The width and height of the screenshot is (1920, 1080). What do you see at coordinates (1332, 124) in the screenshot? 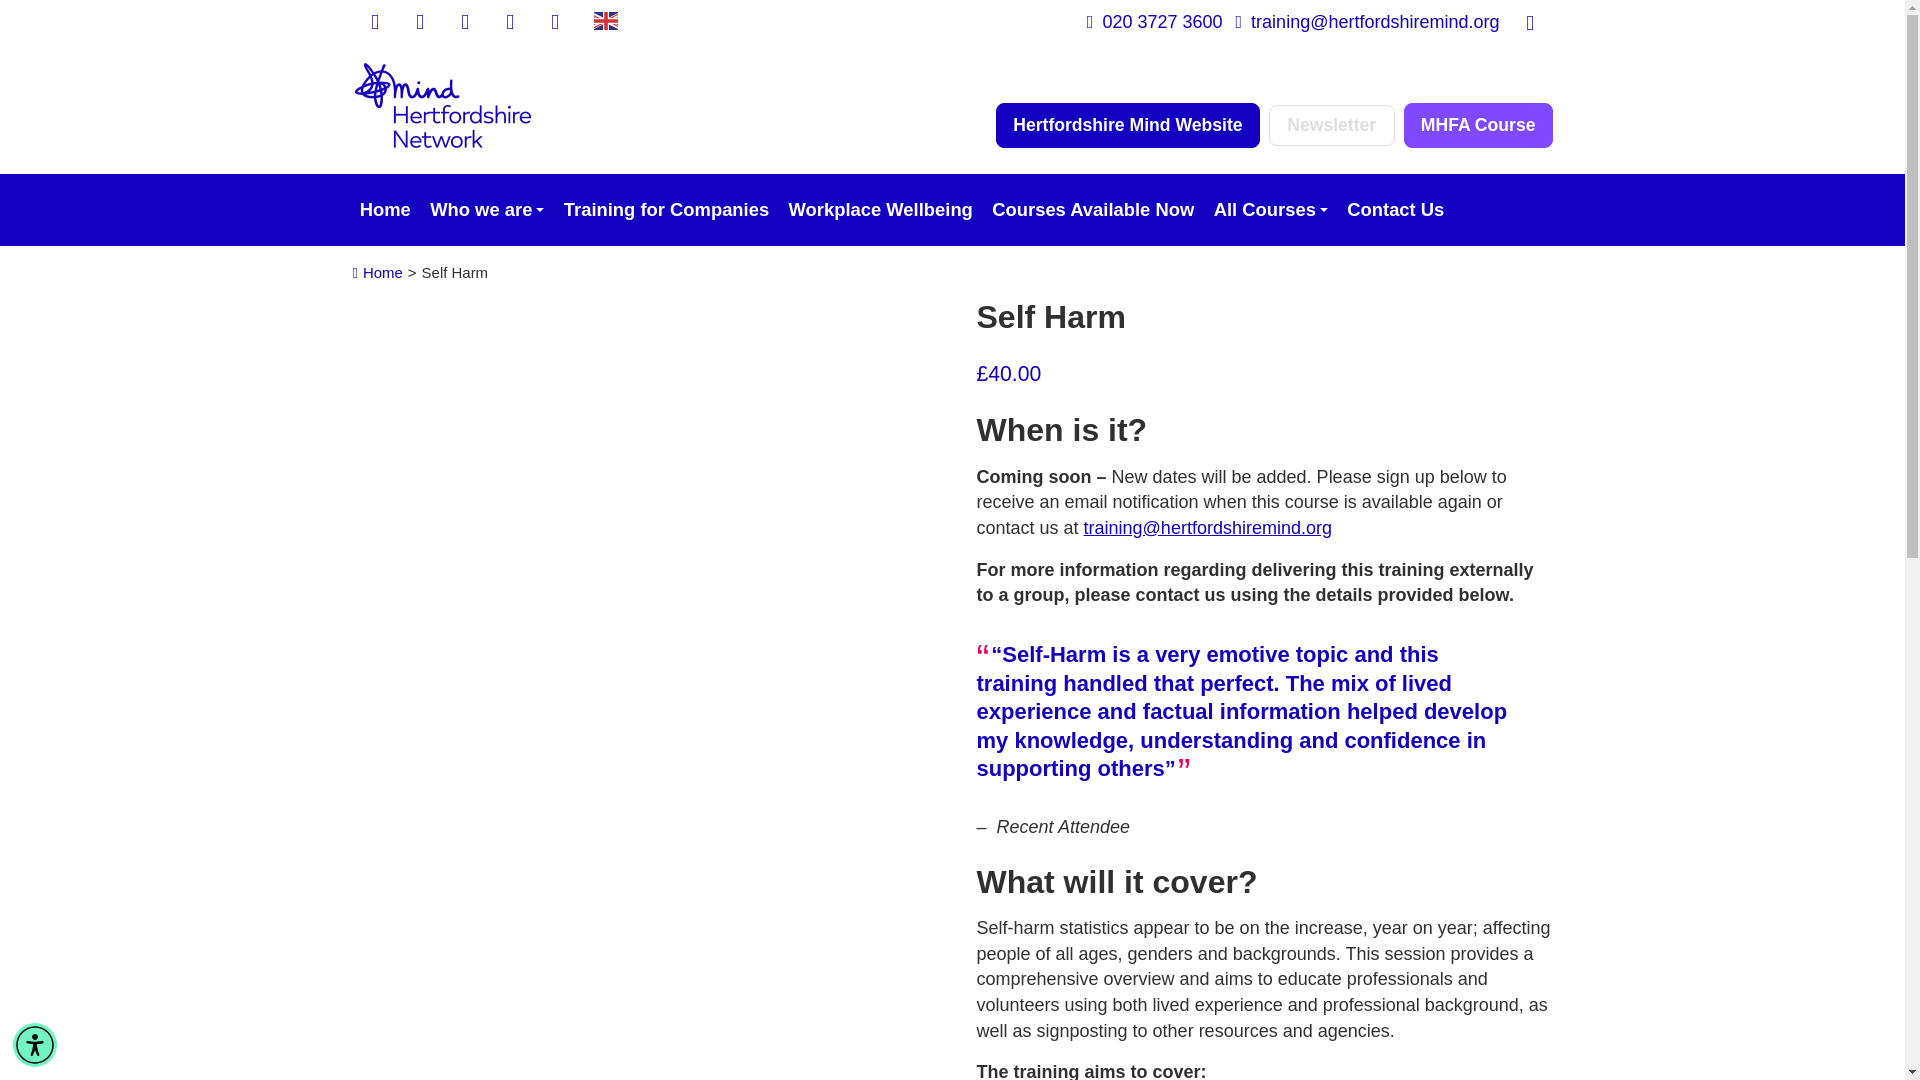
I see `Newsletter` at bounding box center [1332, 124].